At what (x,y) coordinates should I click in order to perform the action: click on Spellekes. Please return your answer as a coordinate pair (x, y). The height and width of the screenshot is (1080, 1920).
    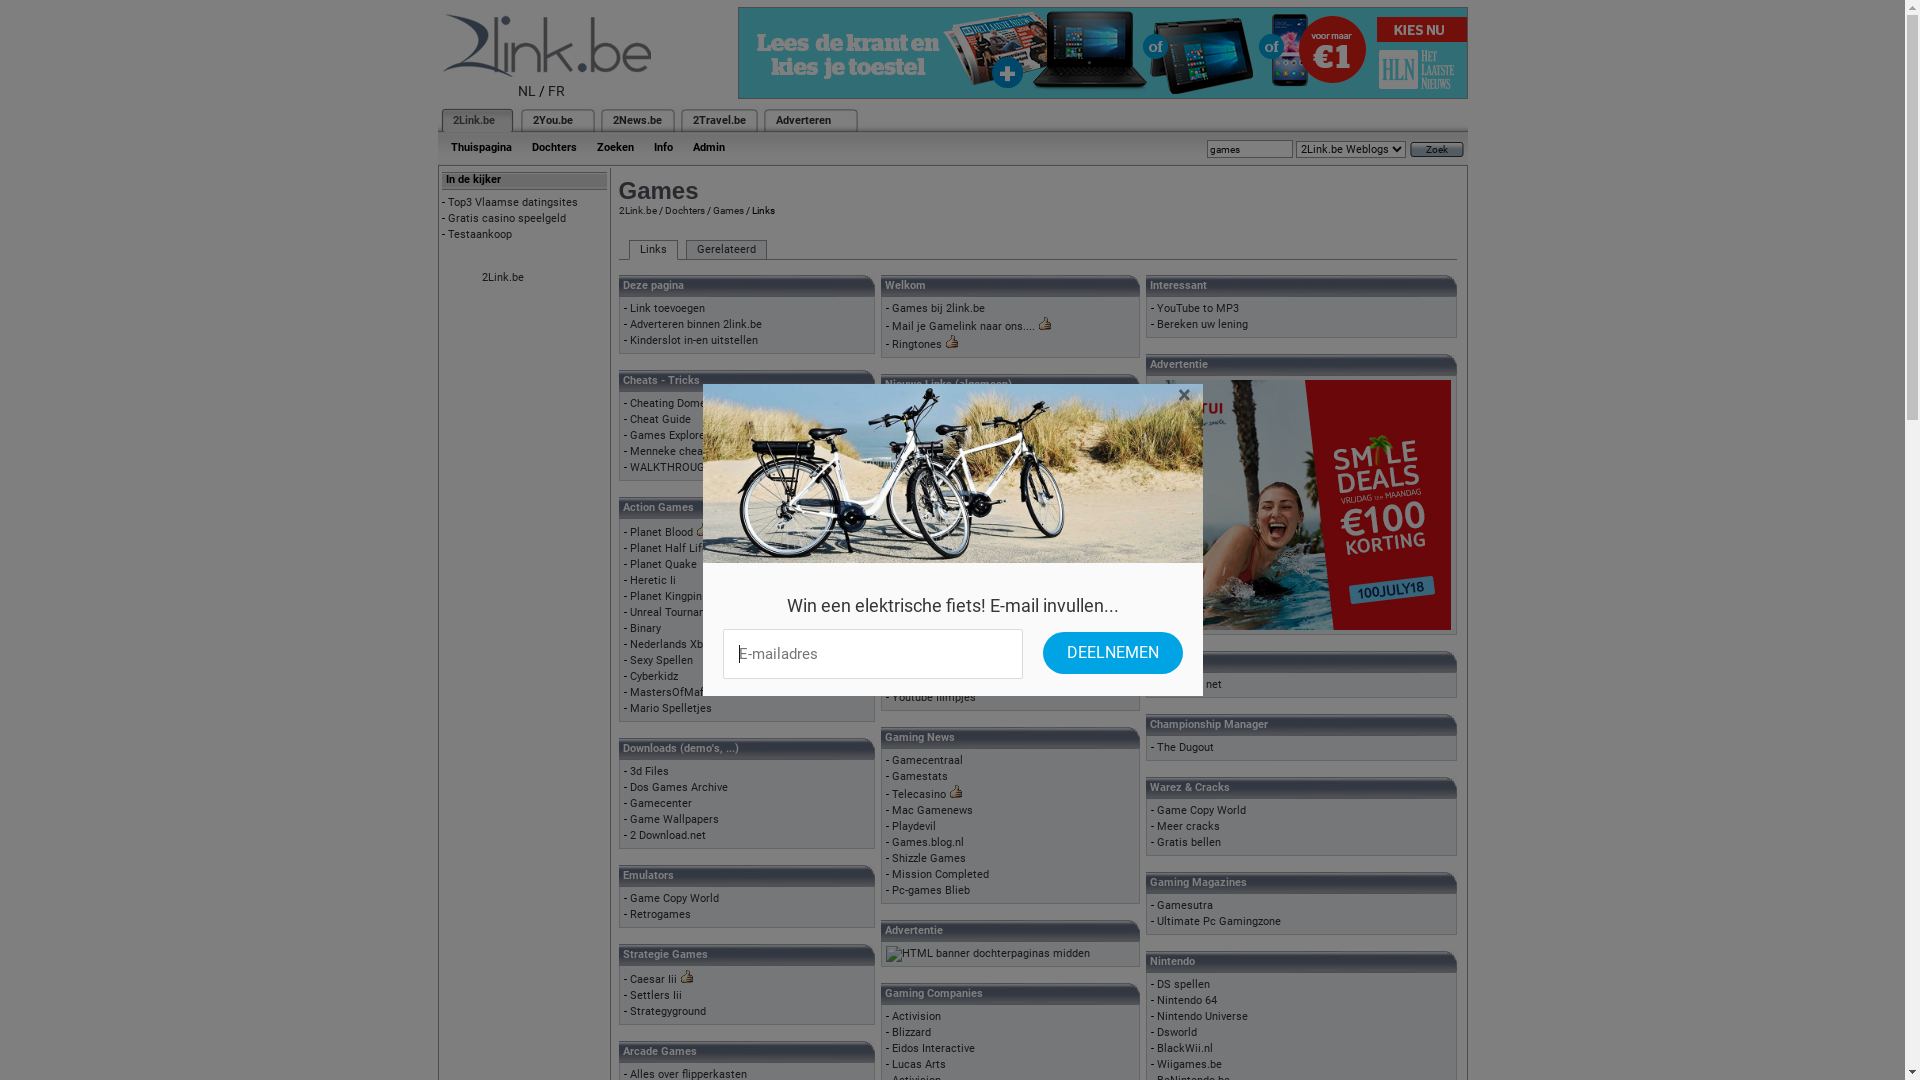
    Looking at the image, I should click on (916, 456).